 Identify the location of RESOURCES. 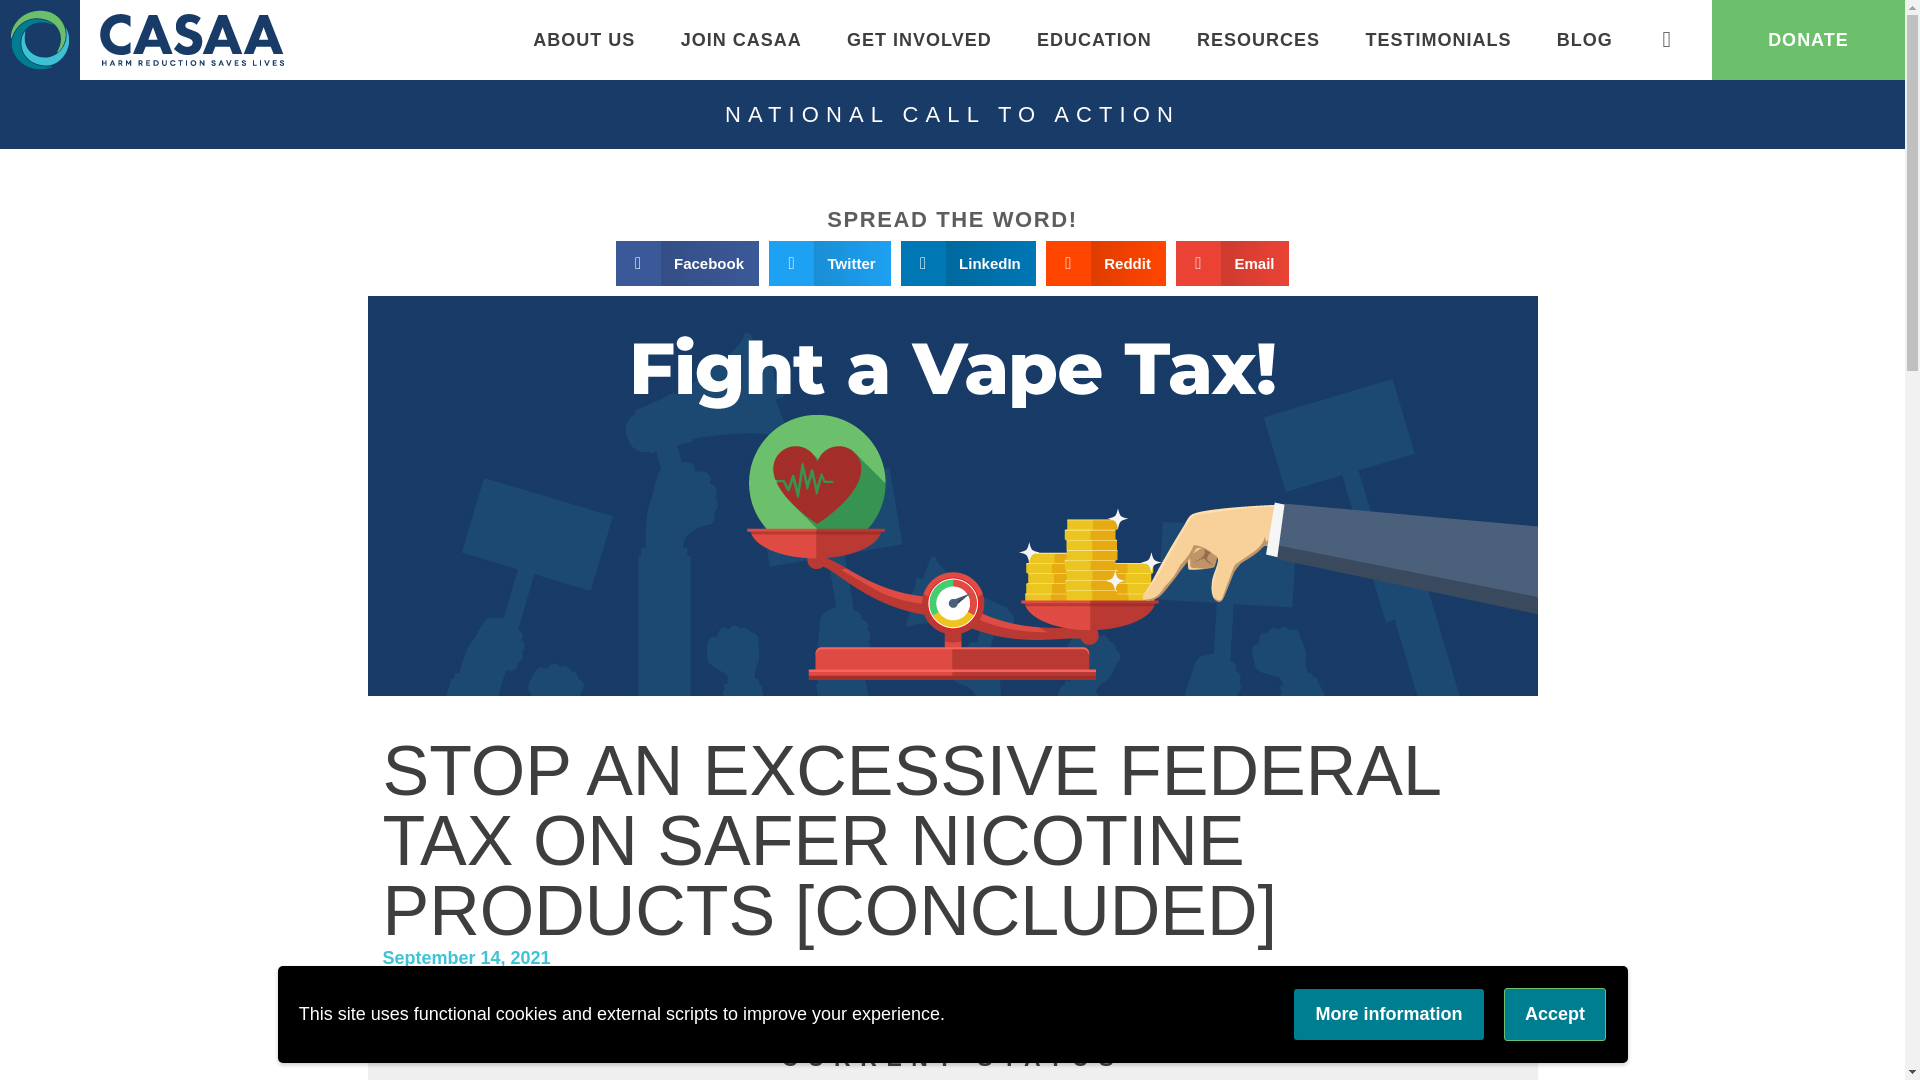
(1258, 40).